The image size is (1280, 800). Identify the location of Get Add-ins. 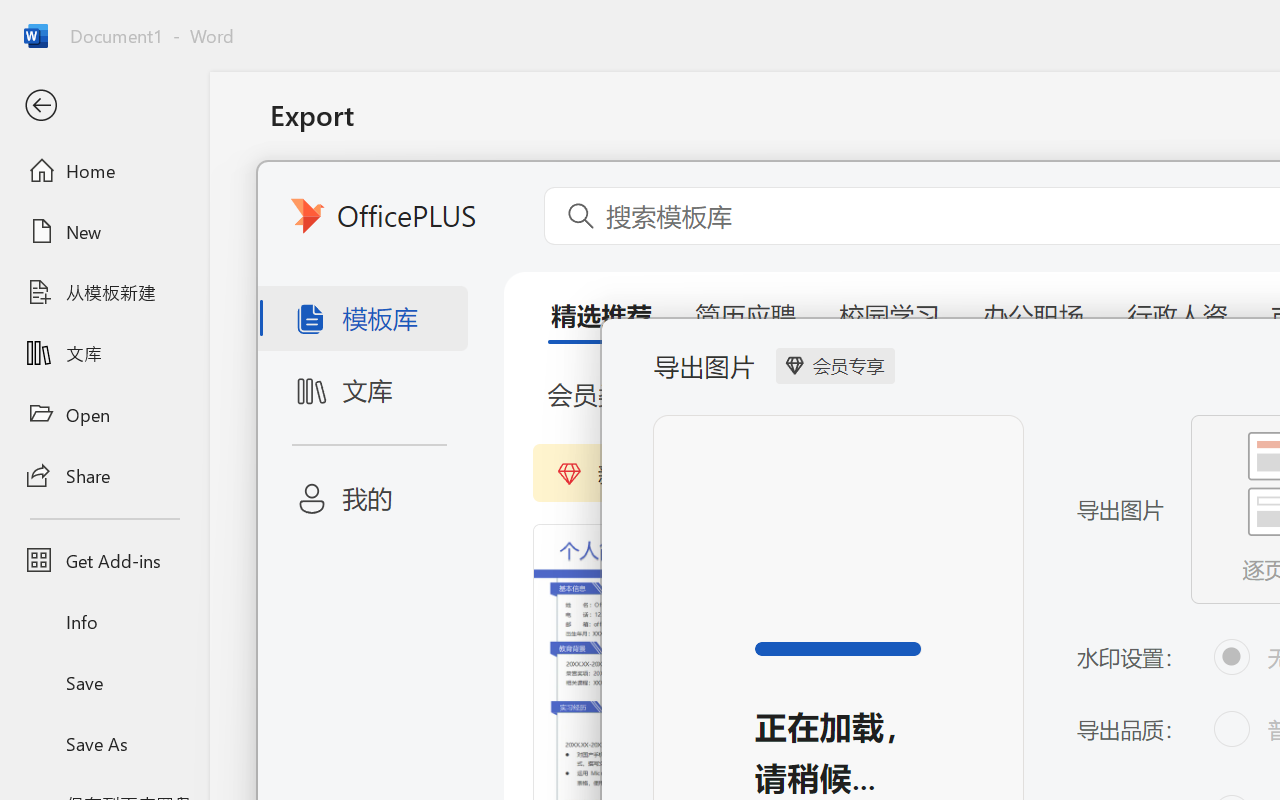
(104, 560).